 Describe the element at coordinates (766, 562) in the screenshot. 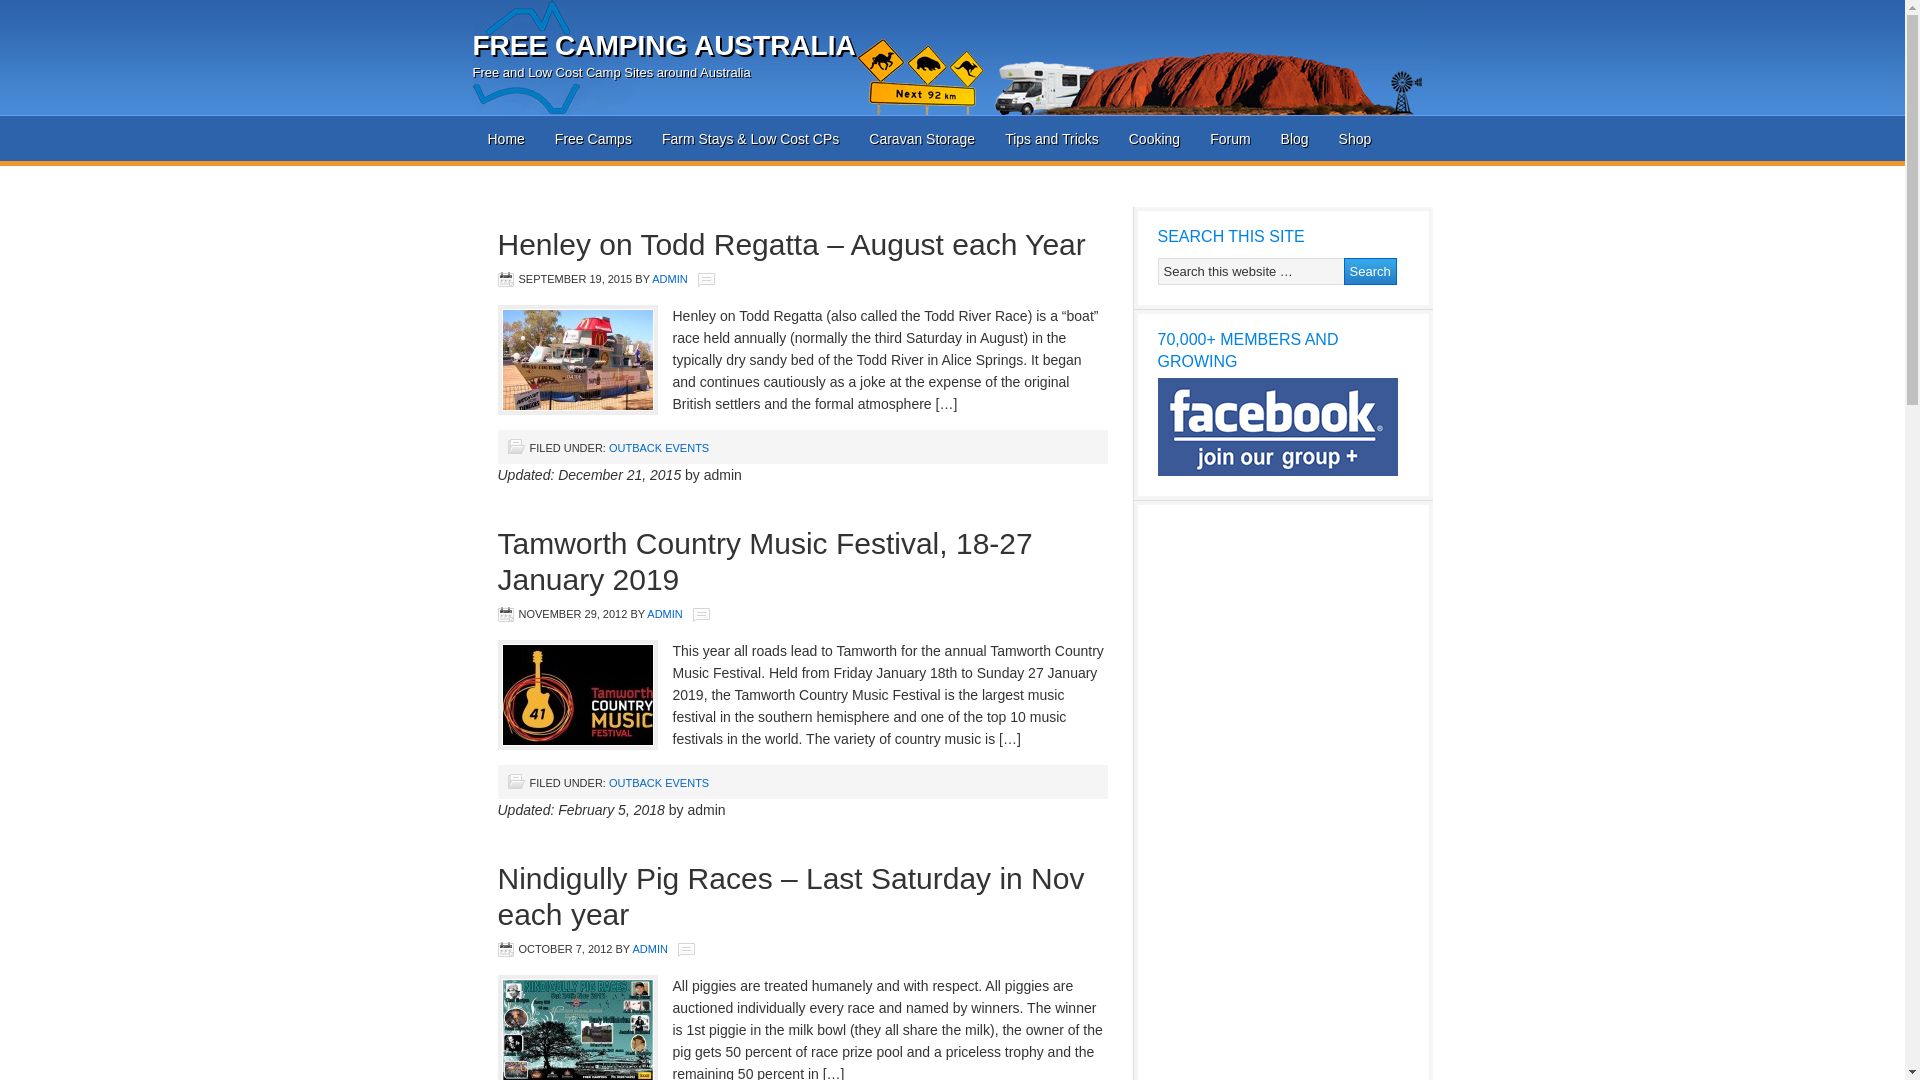

I see `Tamworth Country Music Festival, 18-27 January 2019` at that location.